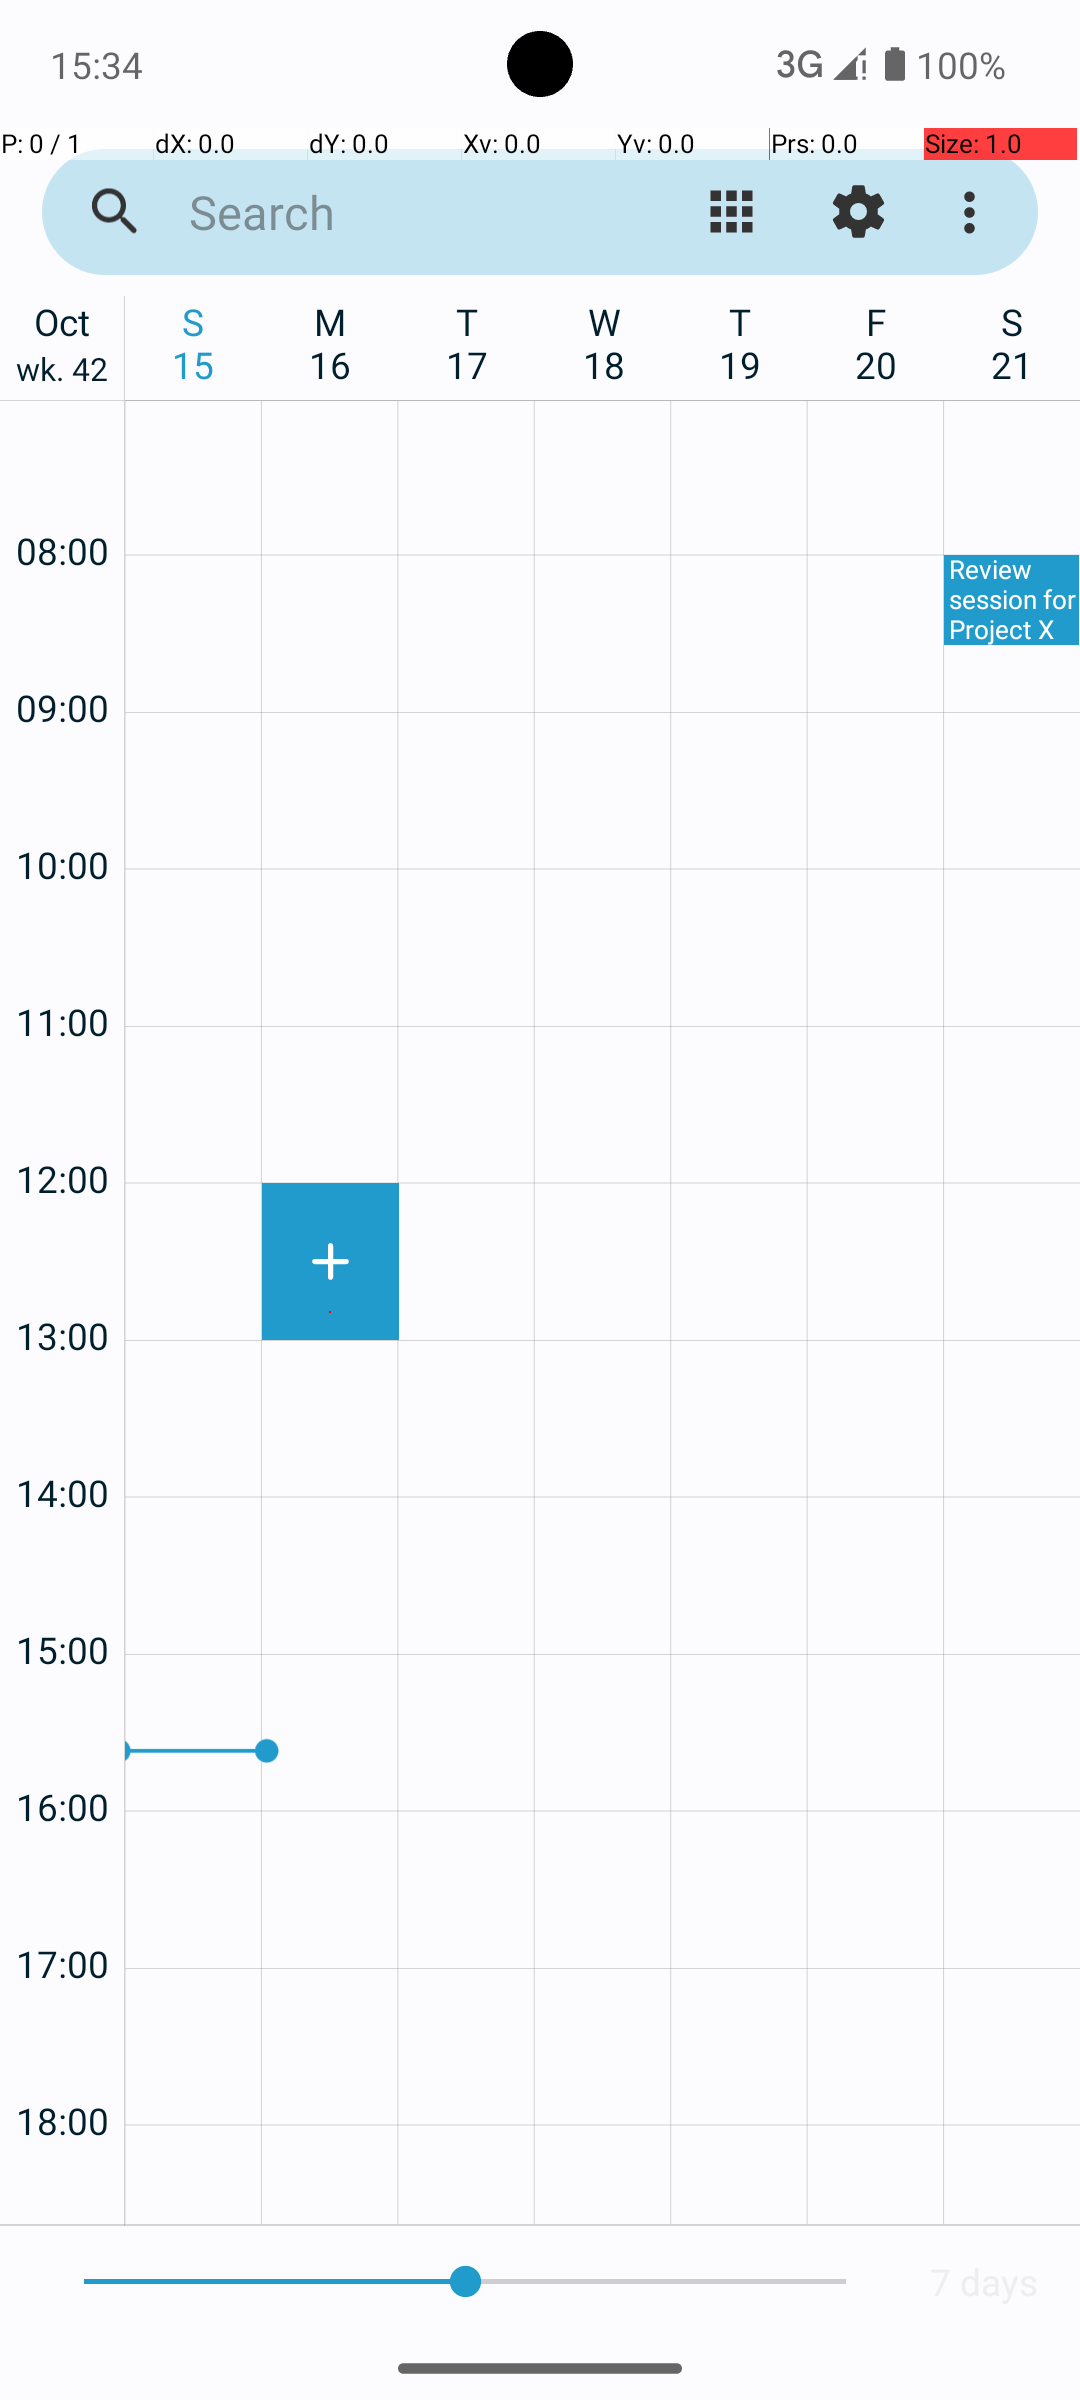 The image size is (1080, 2400). What do you see at coordinates (62, 1754) in the screenshot?
I see `16:00` at bounding box center [62, 1754].